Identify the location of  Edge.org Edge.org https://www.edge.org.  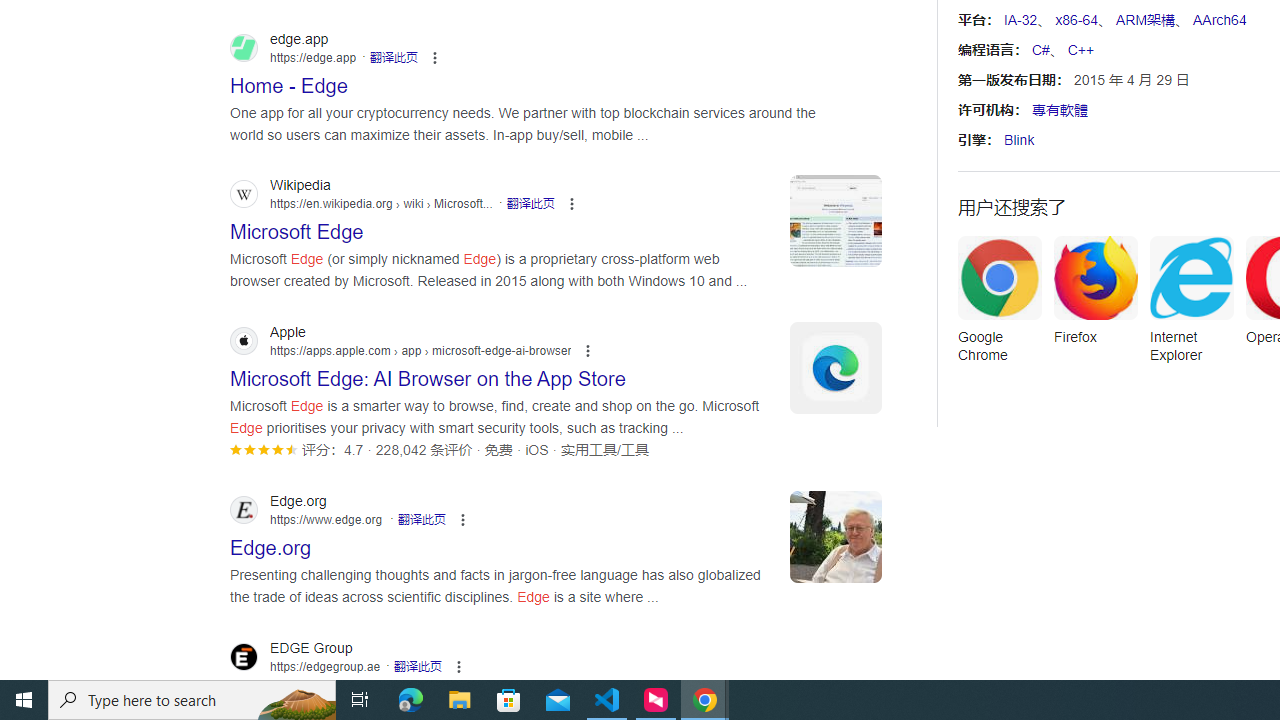
(271, 542).